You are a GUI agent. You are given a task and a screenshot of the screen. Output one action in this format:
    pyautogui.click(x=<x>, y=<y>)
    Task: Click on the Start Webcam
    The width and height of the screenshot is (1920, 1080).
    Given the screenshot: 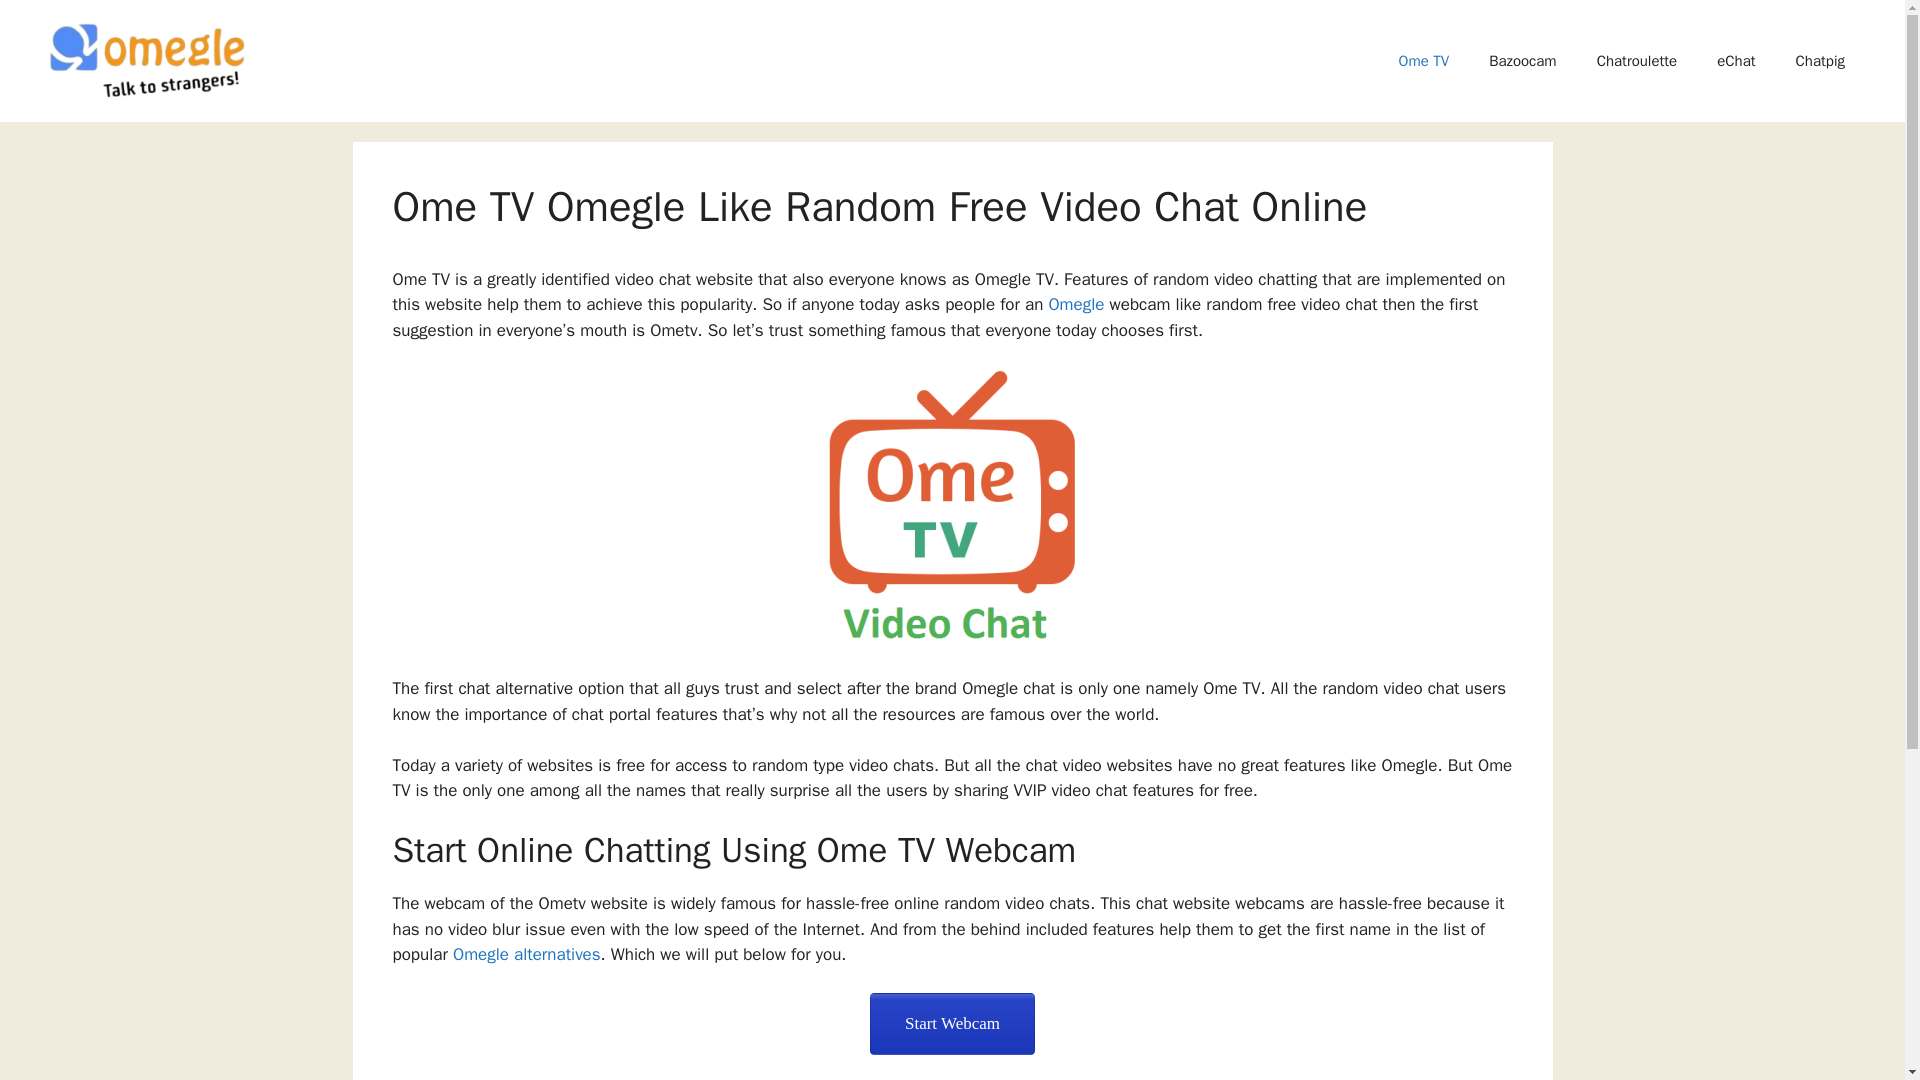 What is the action you would take?
    pyautogui.click(x=952, y=1024)
    